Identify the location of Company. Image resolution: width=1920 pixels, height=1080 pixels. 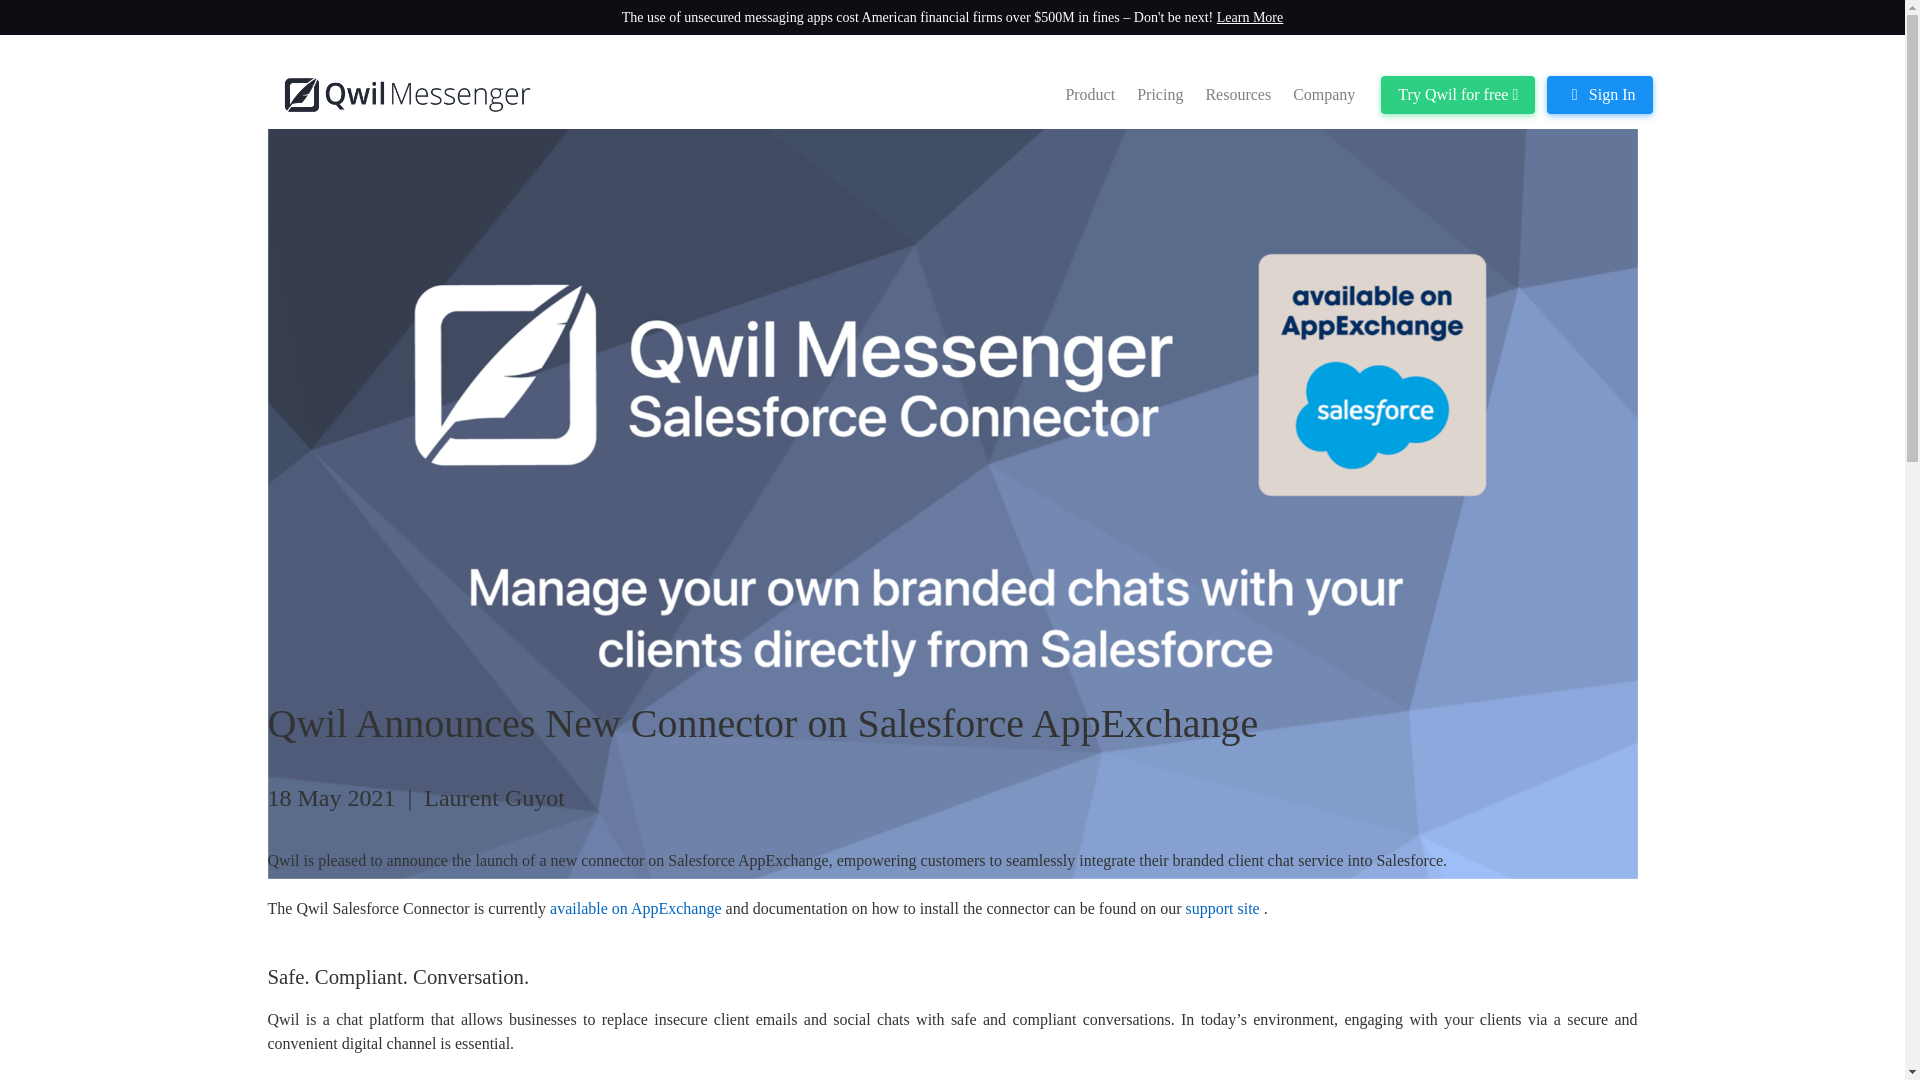
(1324, 94).